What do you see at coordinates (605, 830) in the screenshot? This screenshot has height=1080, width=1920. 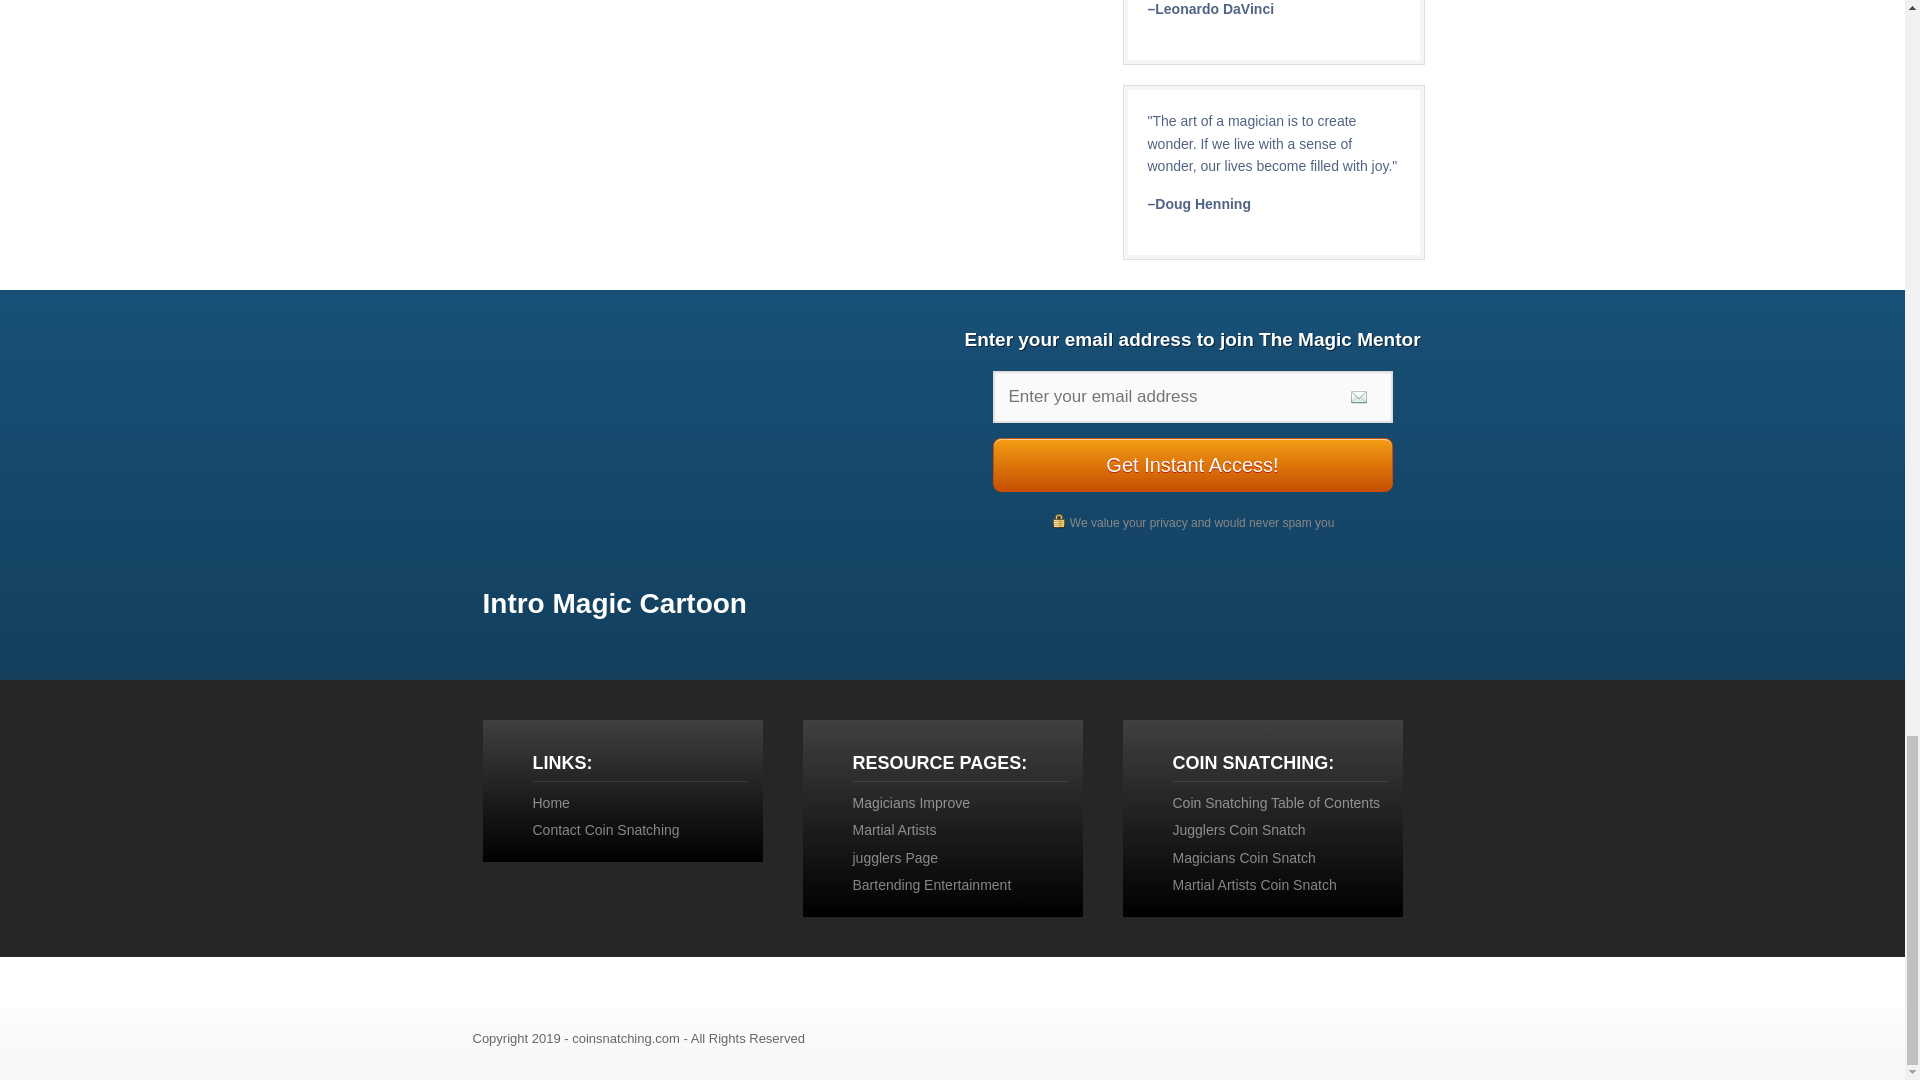 I see `Contact Coin Snatching` at bounding box center [605, 830].